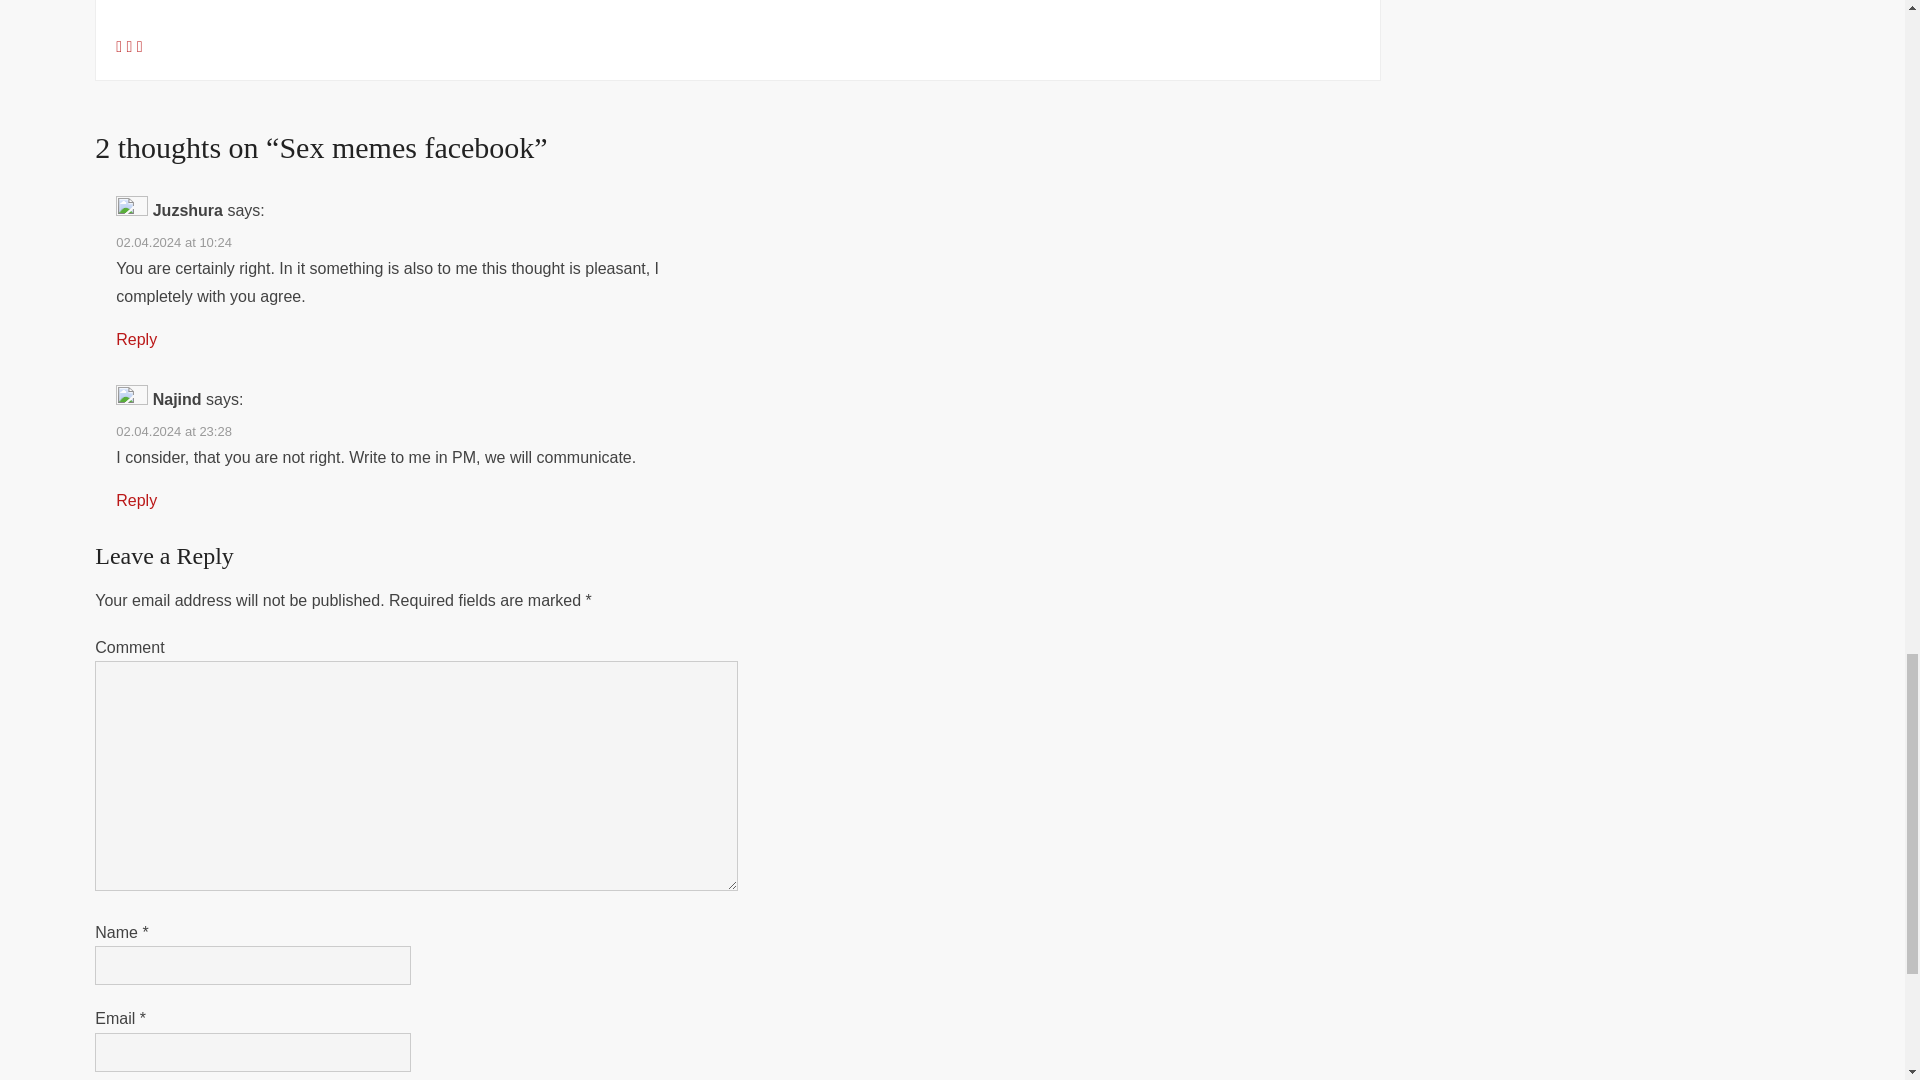 The width and height of the screenshot is (1920, 1080). I want to click on 02.04.2024 at 23:28, so click(174, 431).